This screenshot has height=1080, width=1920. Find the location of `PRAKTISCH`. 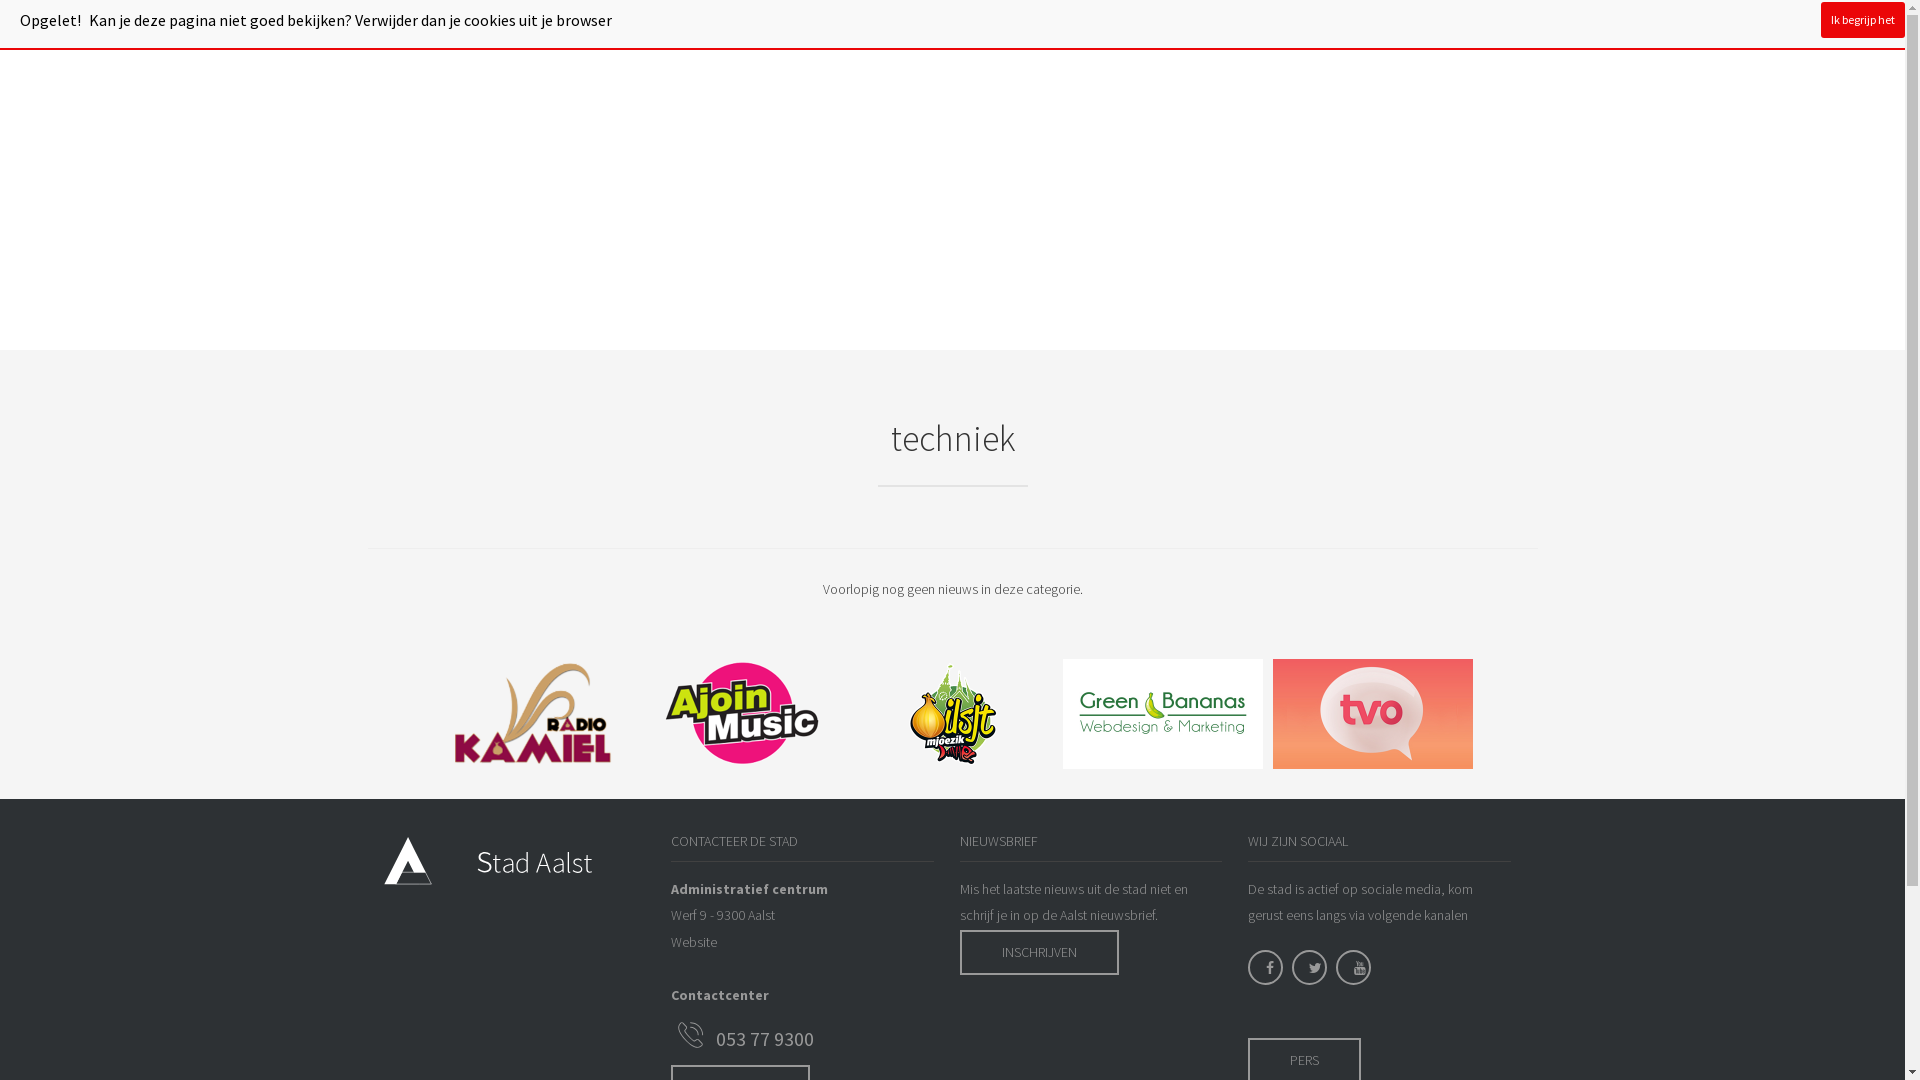

PRAKTISCH is located at coordinates (957, 26).